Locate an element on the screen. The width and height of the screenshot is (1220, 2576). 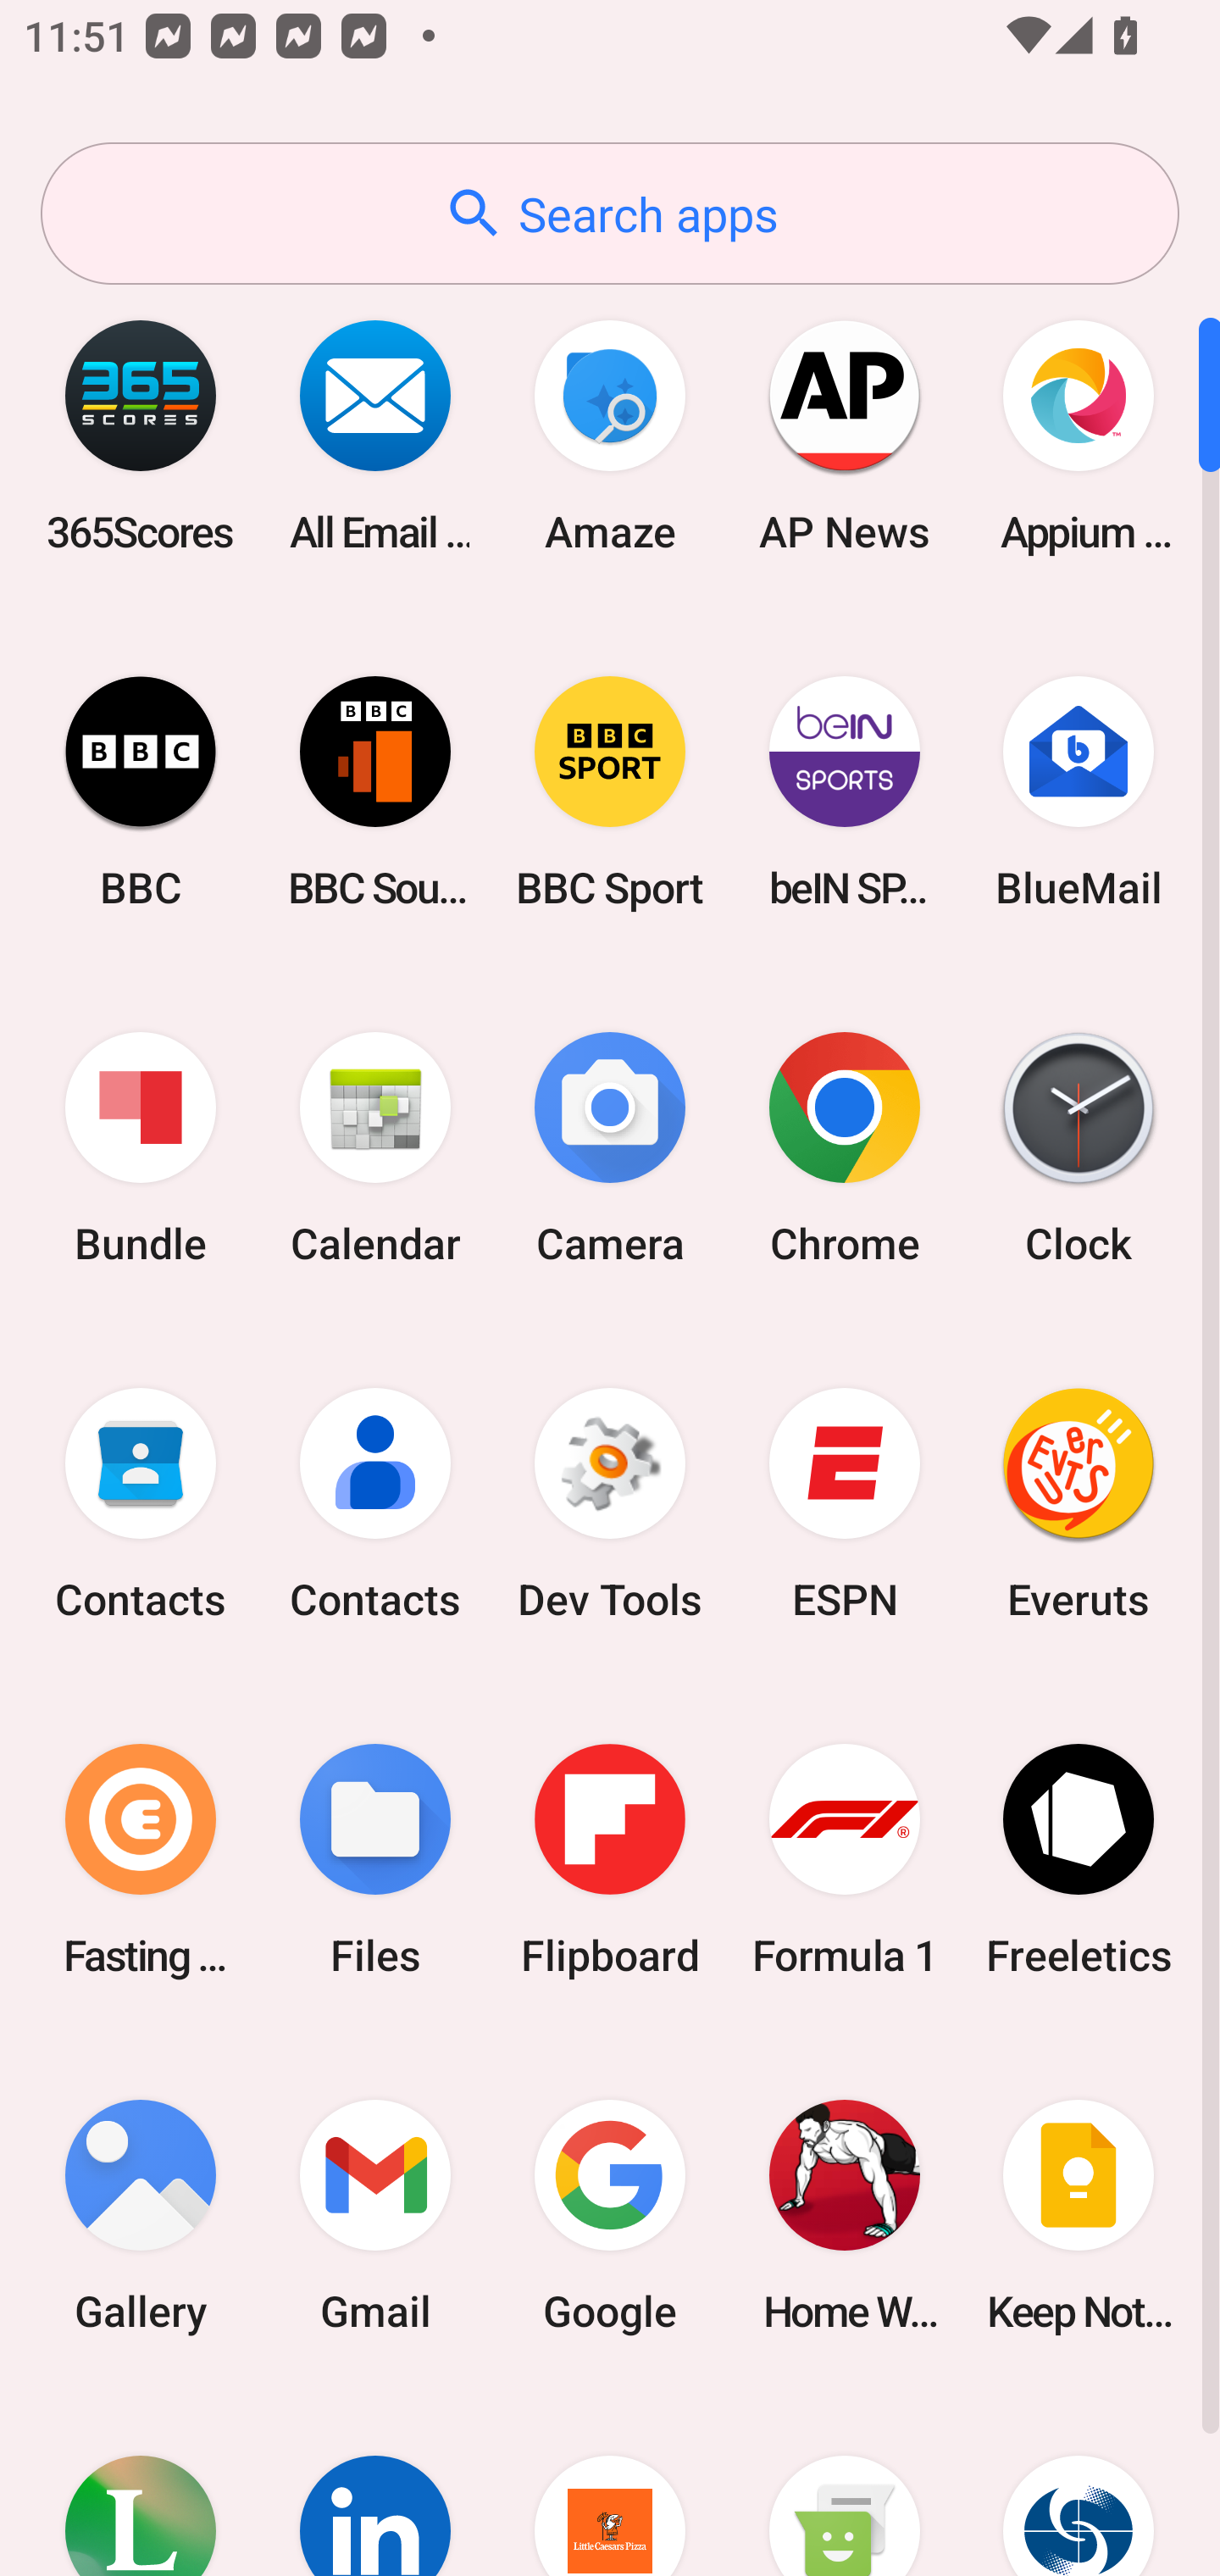
Appium Settings is located at coordinates (1079, 436).